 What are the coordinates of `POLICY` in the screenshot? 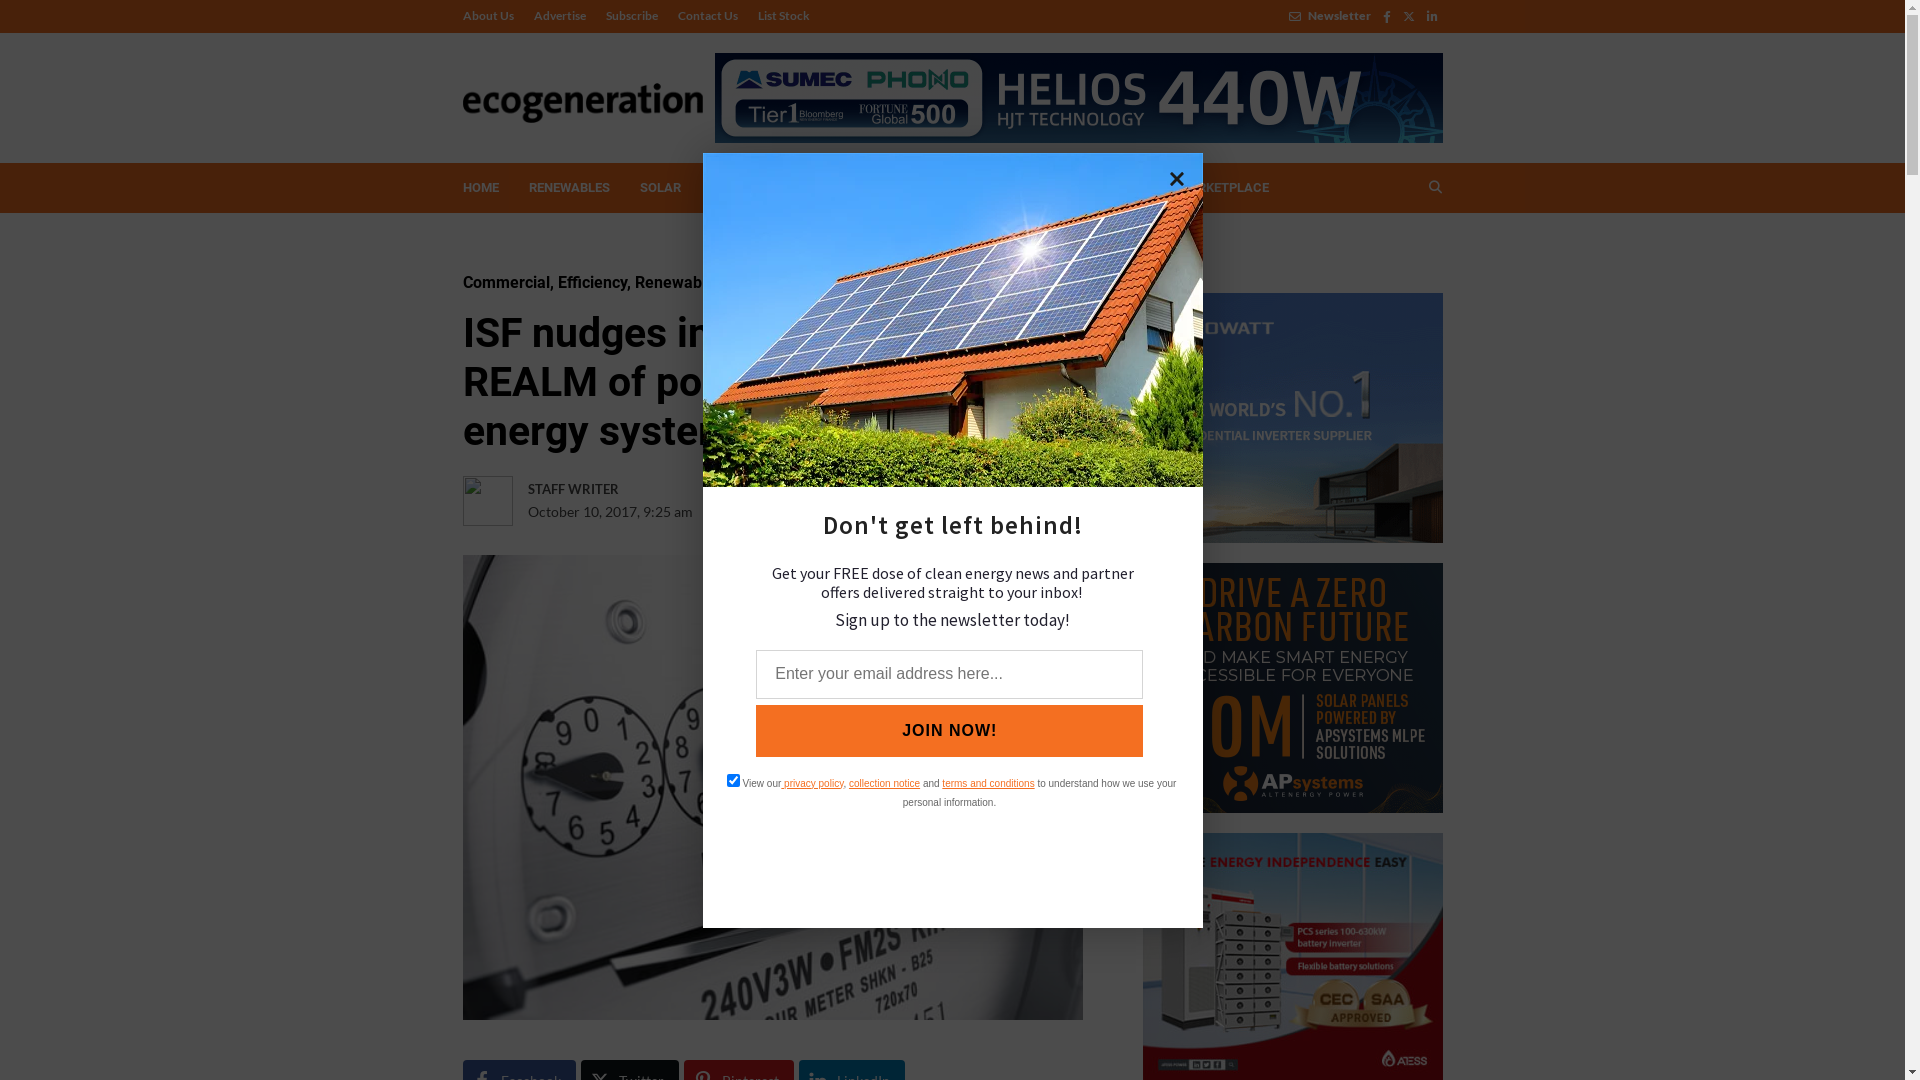 It's located at (828, 188).